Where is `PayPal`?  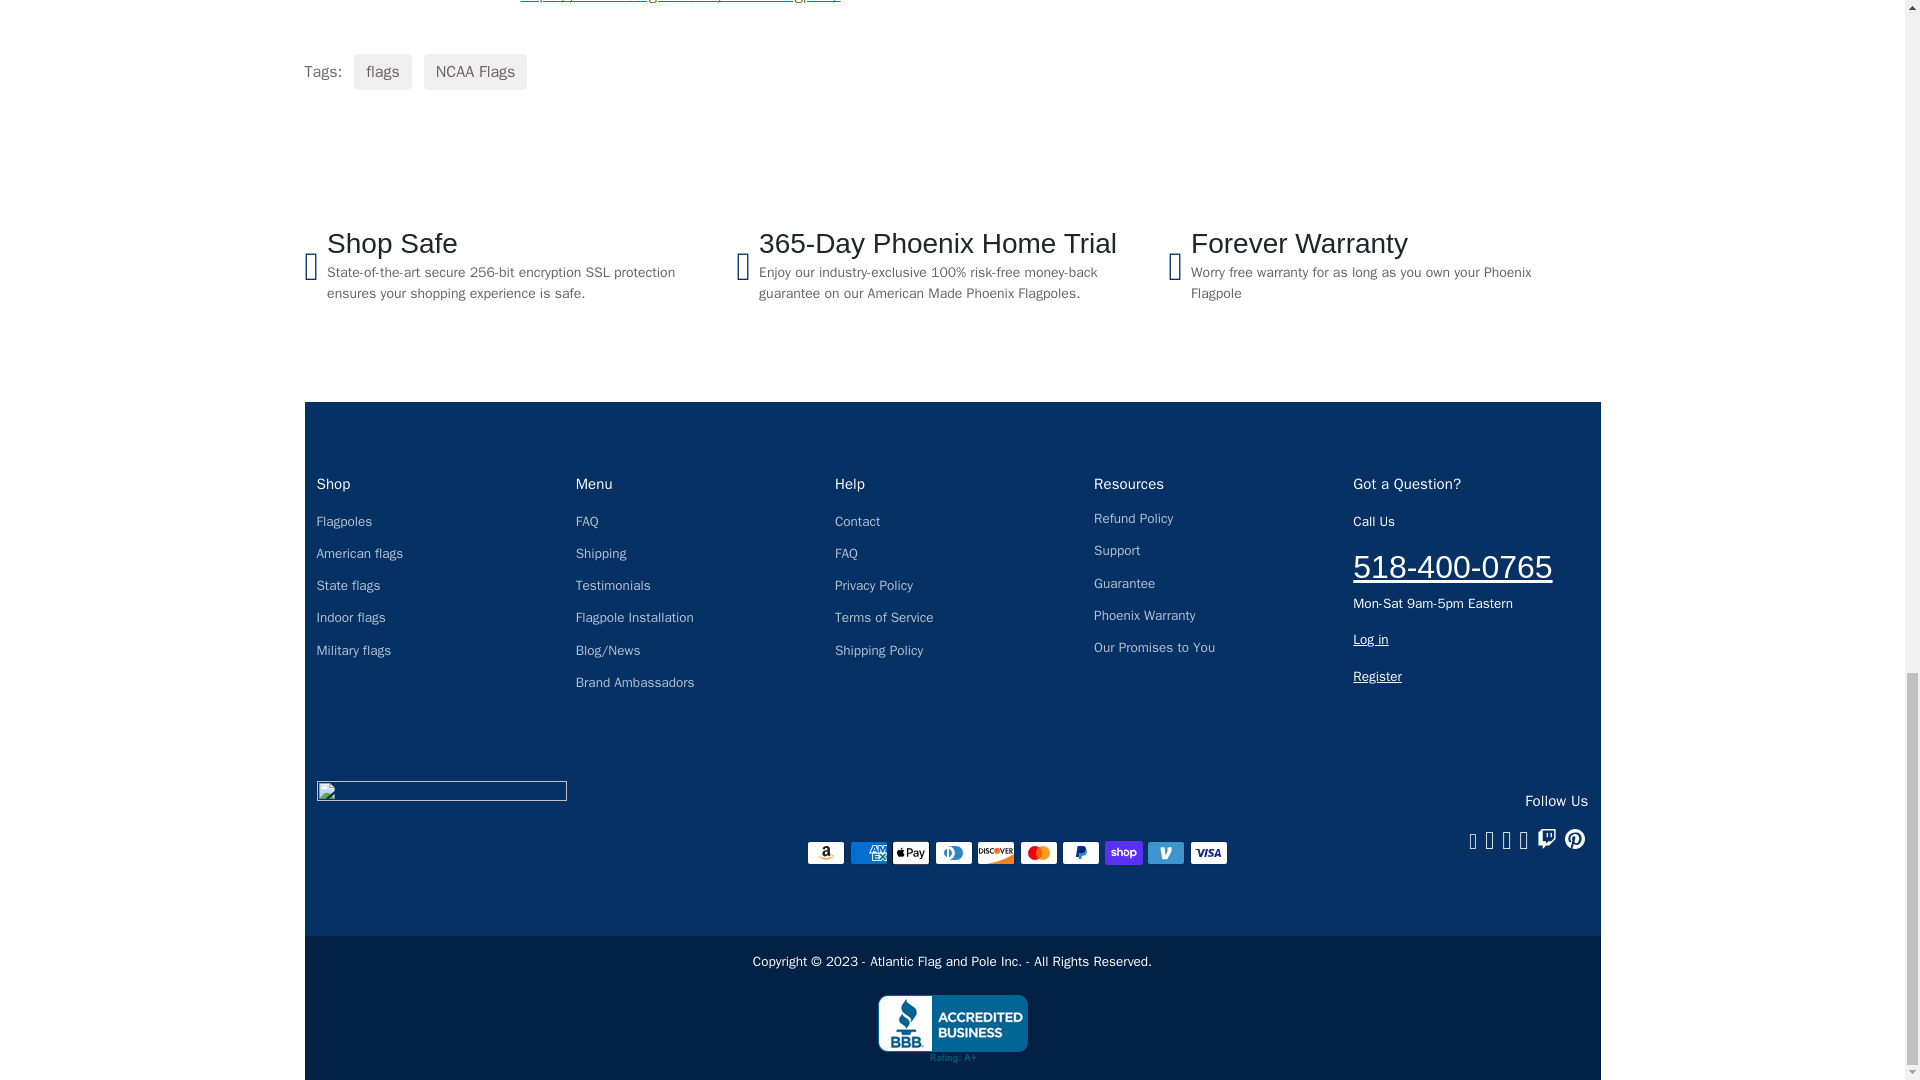 PayPal is located at coordinates (1080, 853).